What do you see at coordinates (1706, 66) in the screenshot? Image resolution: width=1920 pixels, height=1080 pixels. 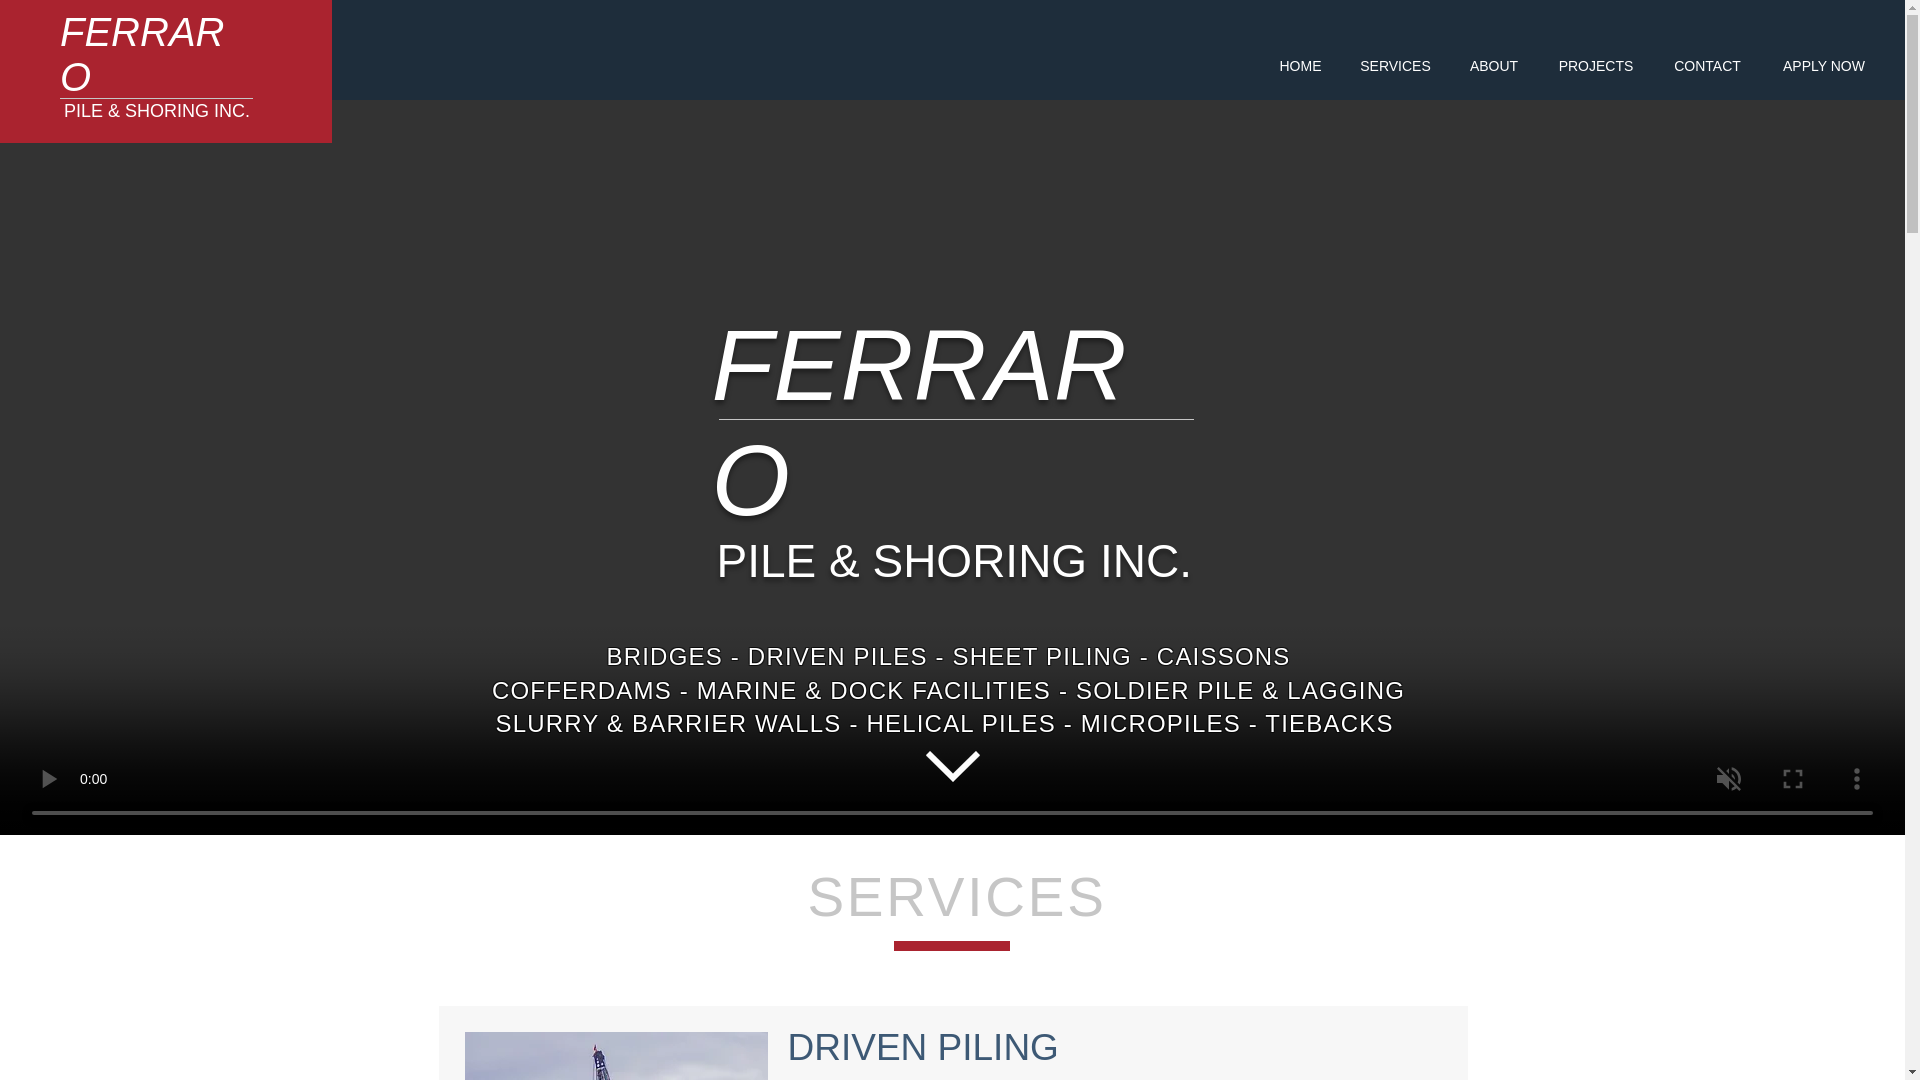 I see `CONTACT` at bounding box center [1706, 66].